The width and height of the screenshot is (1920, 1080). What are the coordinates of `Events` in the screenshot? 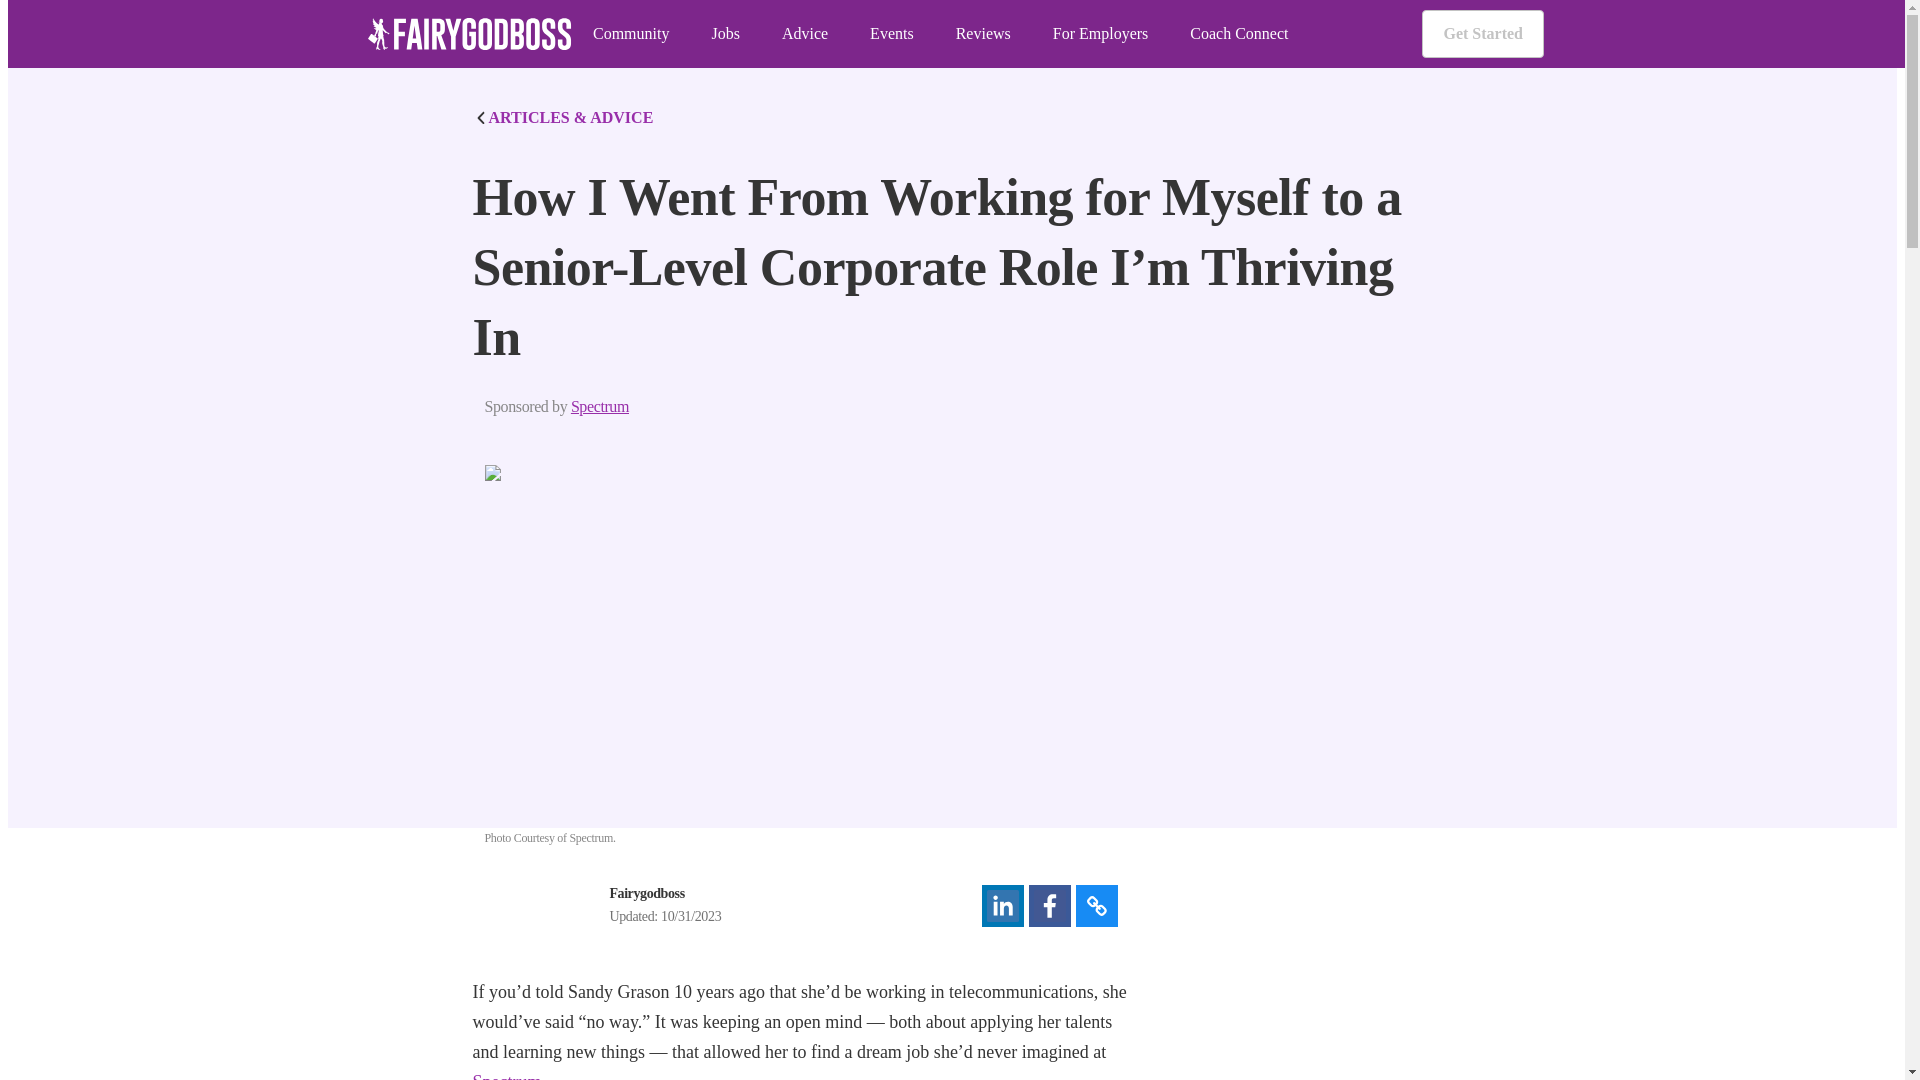 It's located at (891, 34).